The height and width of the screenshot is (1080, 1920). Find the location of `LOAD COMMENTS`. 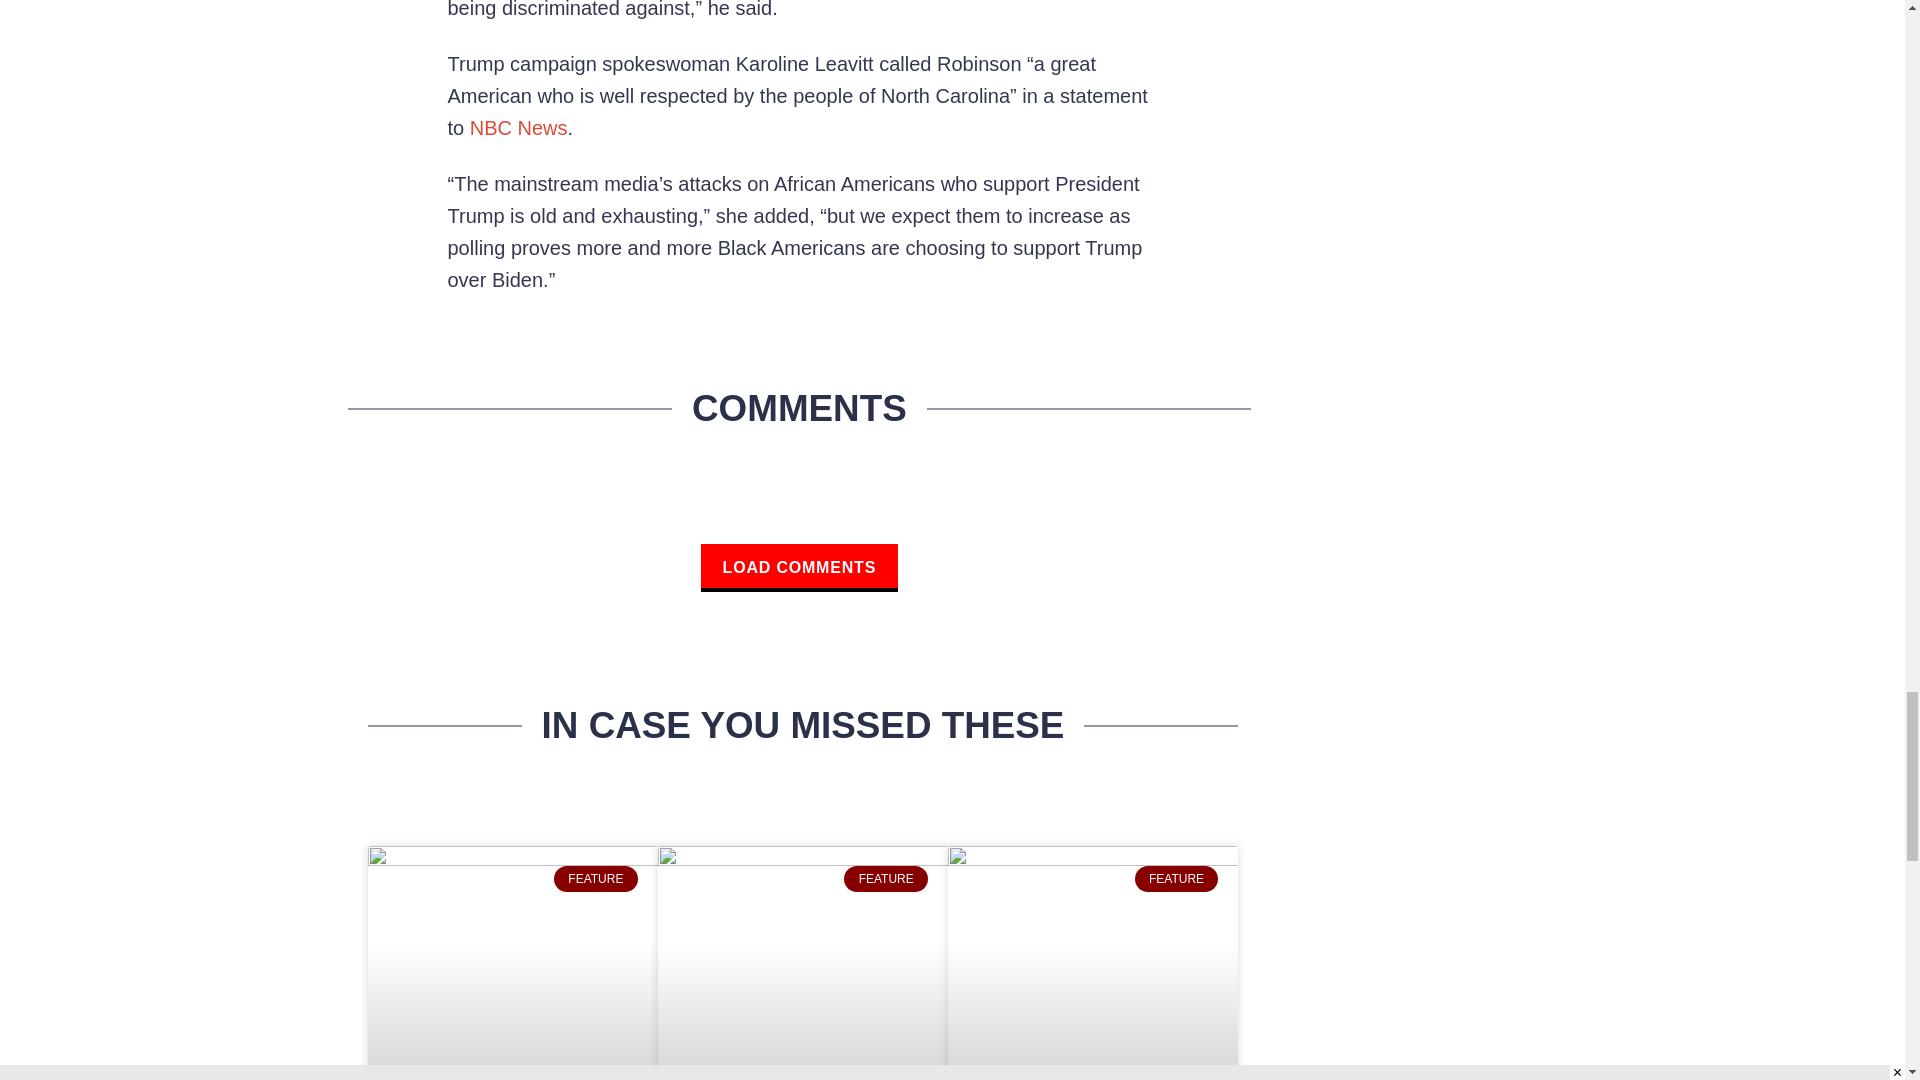

LOAD COMMENTS is located at coordinates (799, 568).